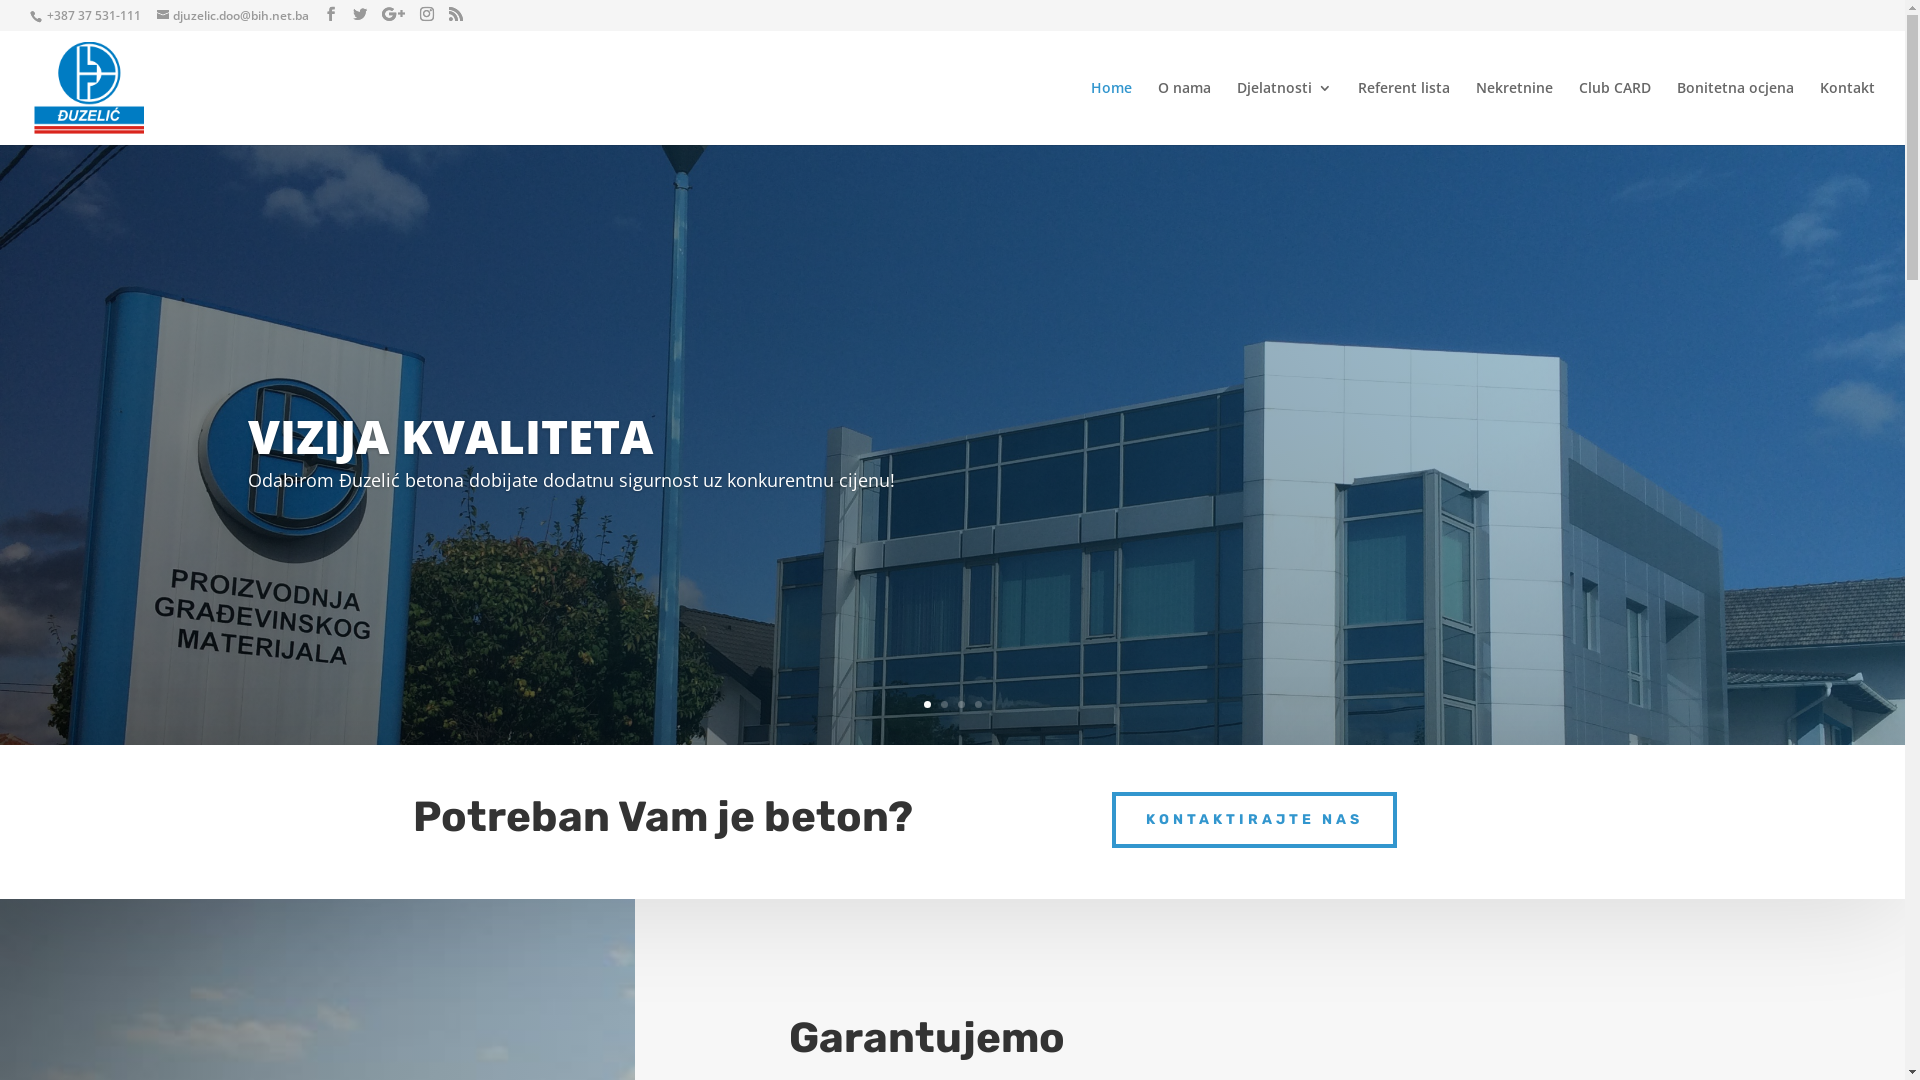  I want to click on 3, so click(961, 704).